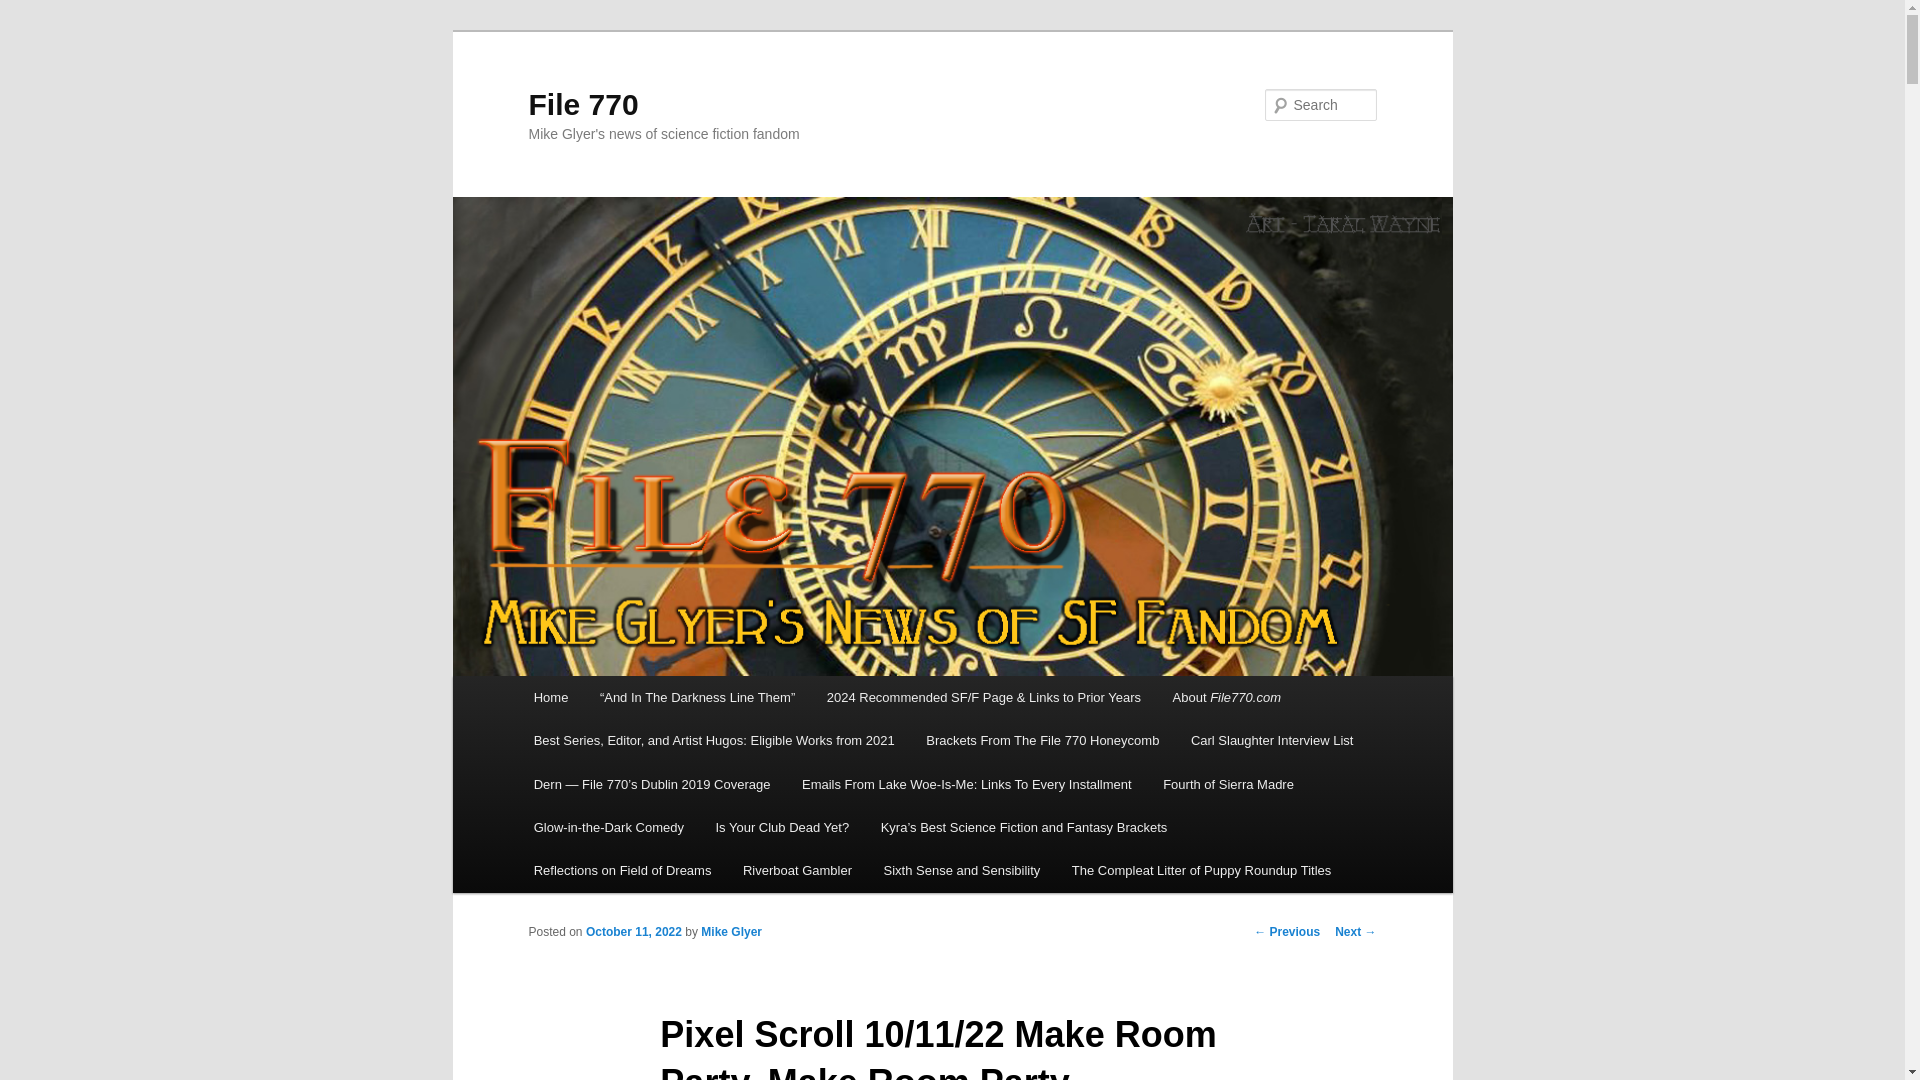 This screenshot has width=1920, height=1080. I want to click on Fourth of Sierra Madre, so click(1228, 784).